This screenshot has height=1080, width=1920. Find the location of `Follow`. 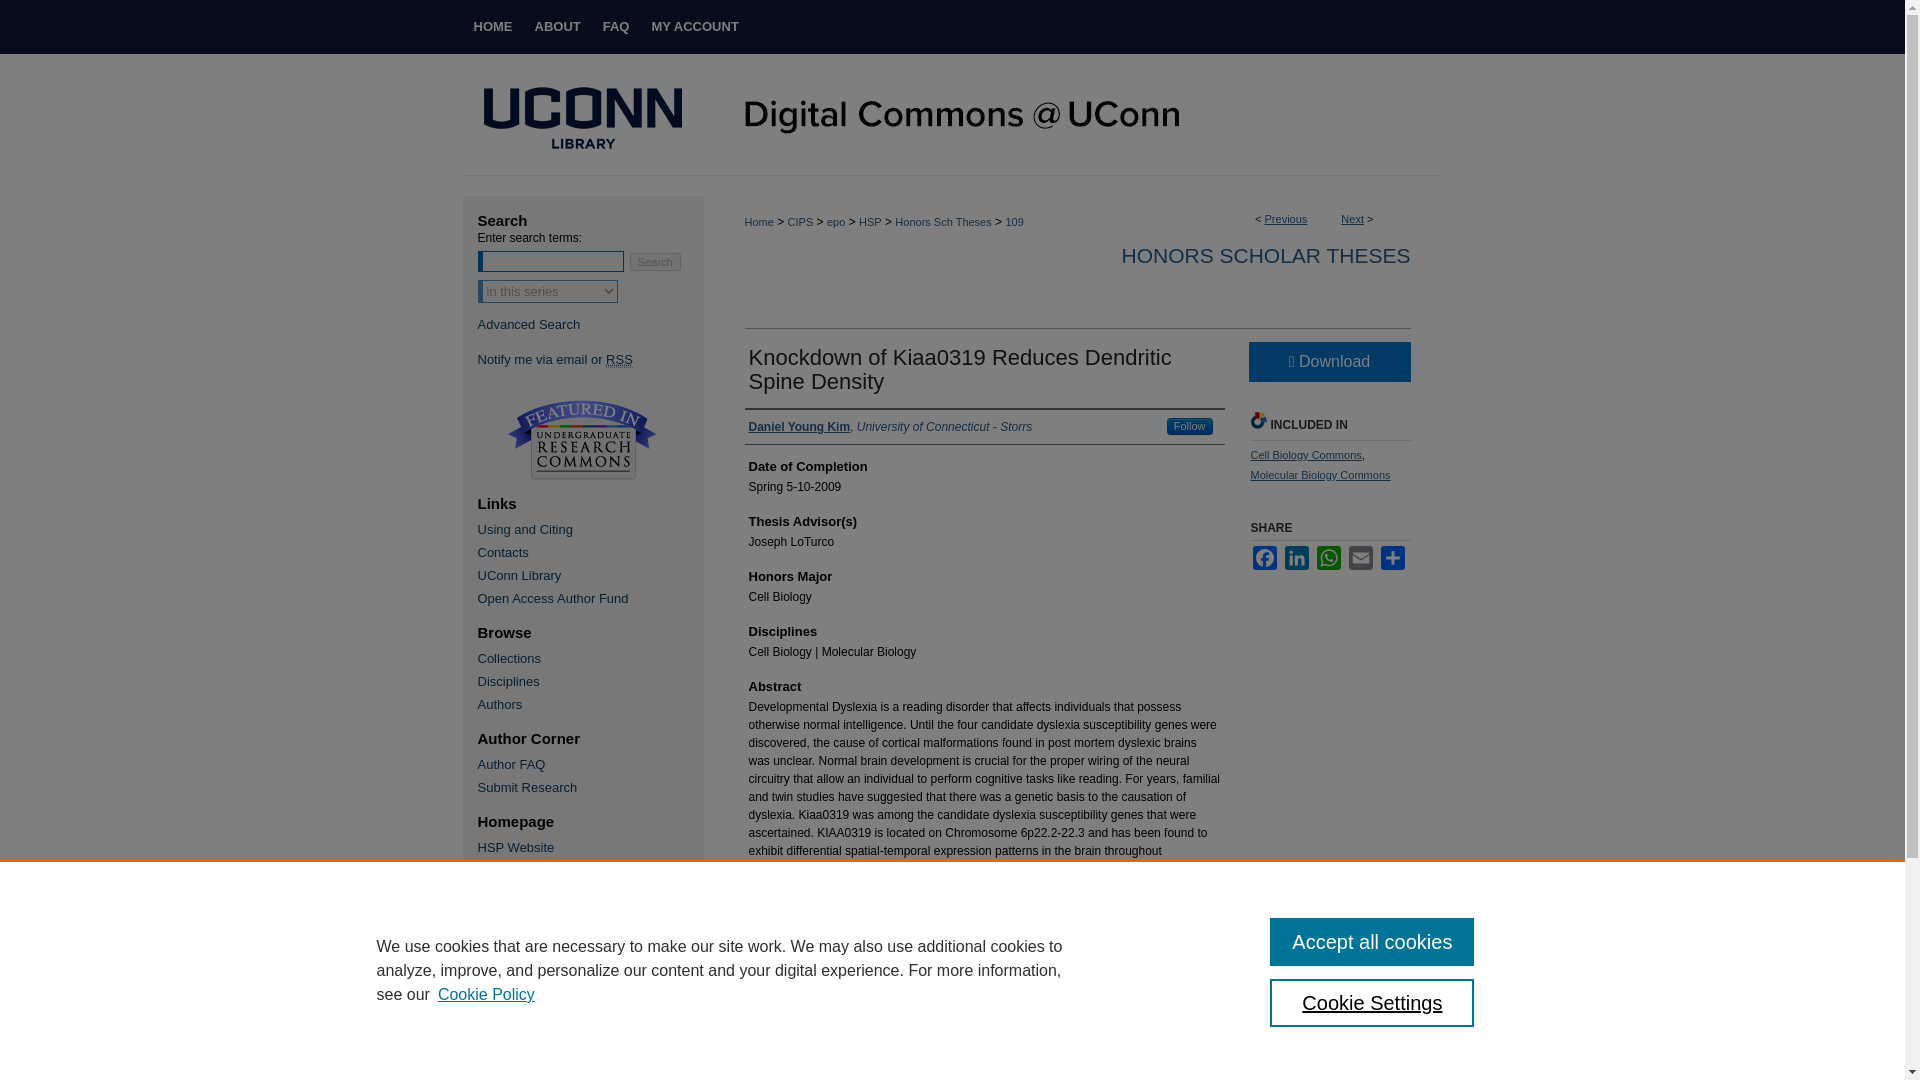

Follow is located at coordinates (1190, 426).